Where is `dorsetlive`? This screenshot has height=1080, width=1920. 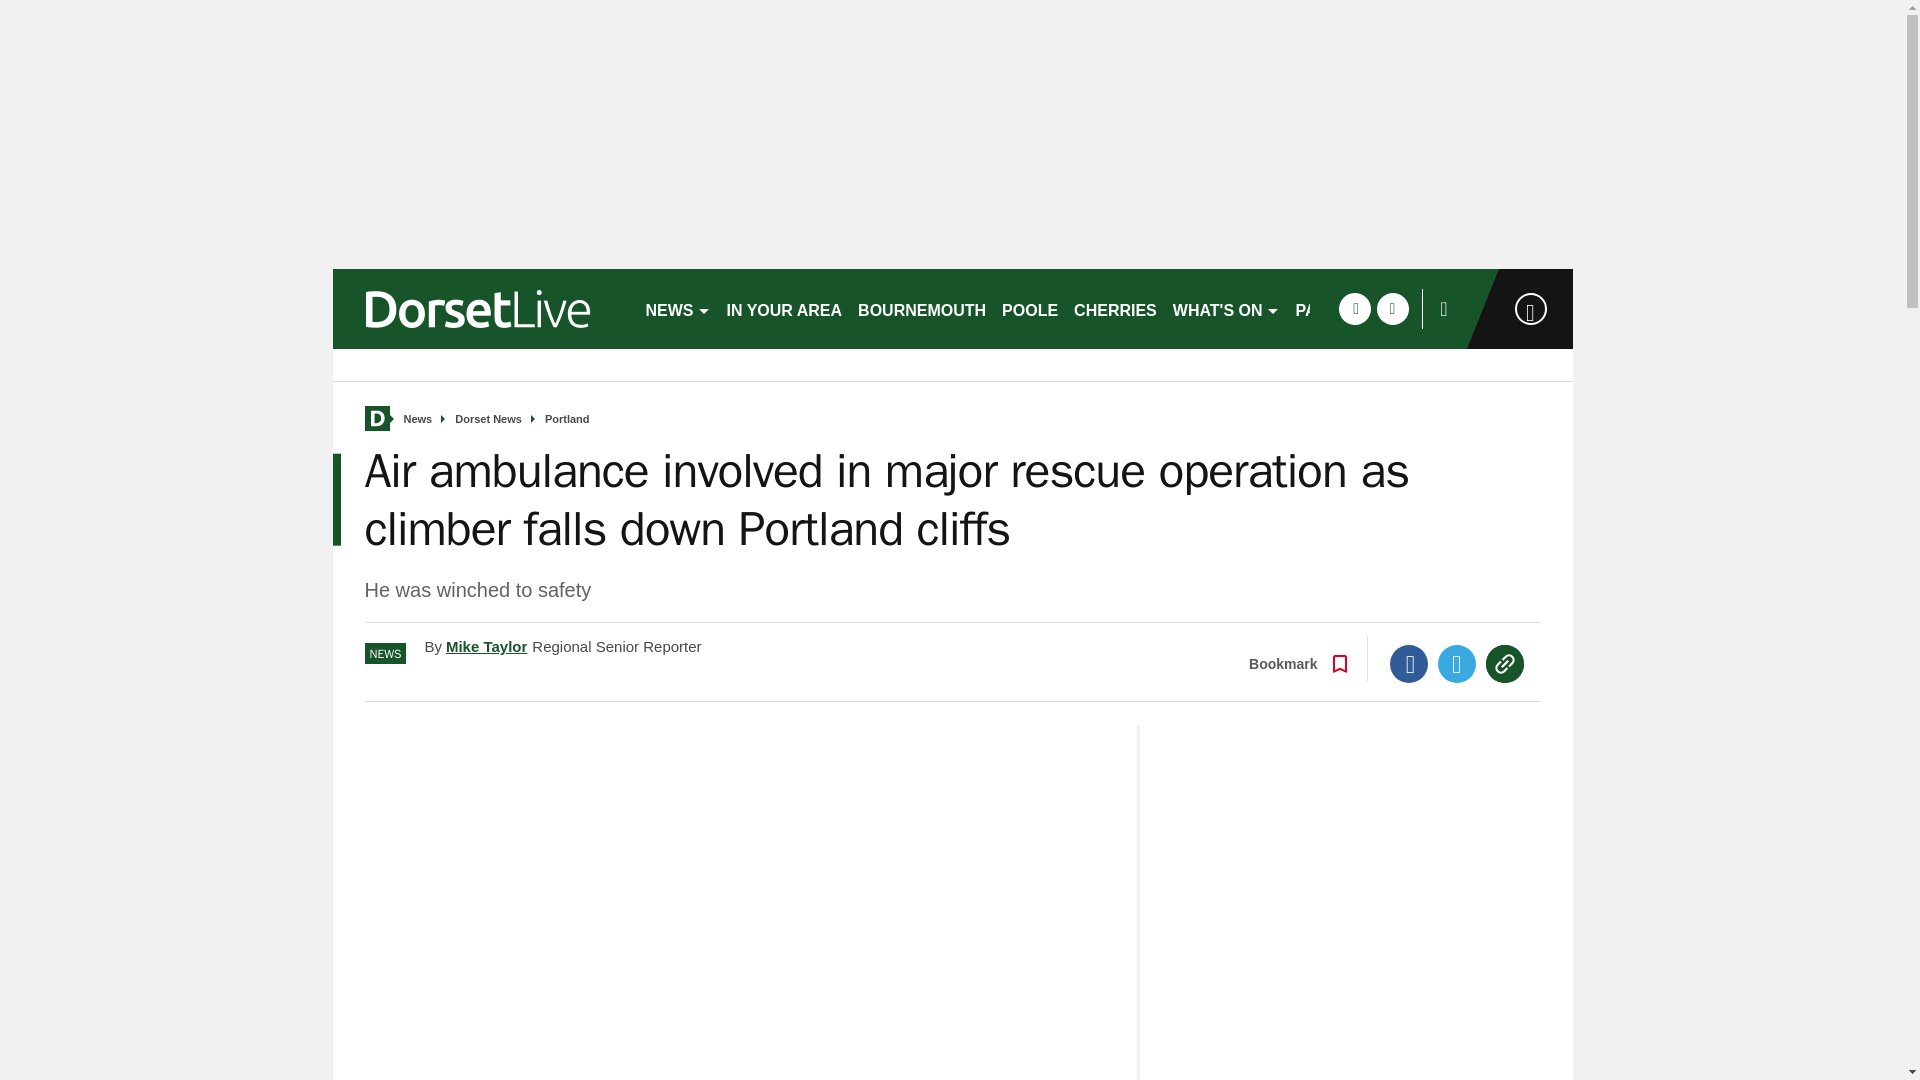 dorsetlive is located at coordinates (480, 308).